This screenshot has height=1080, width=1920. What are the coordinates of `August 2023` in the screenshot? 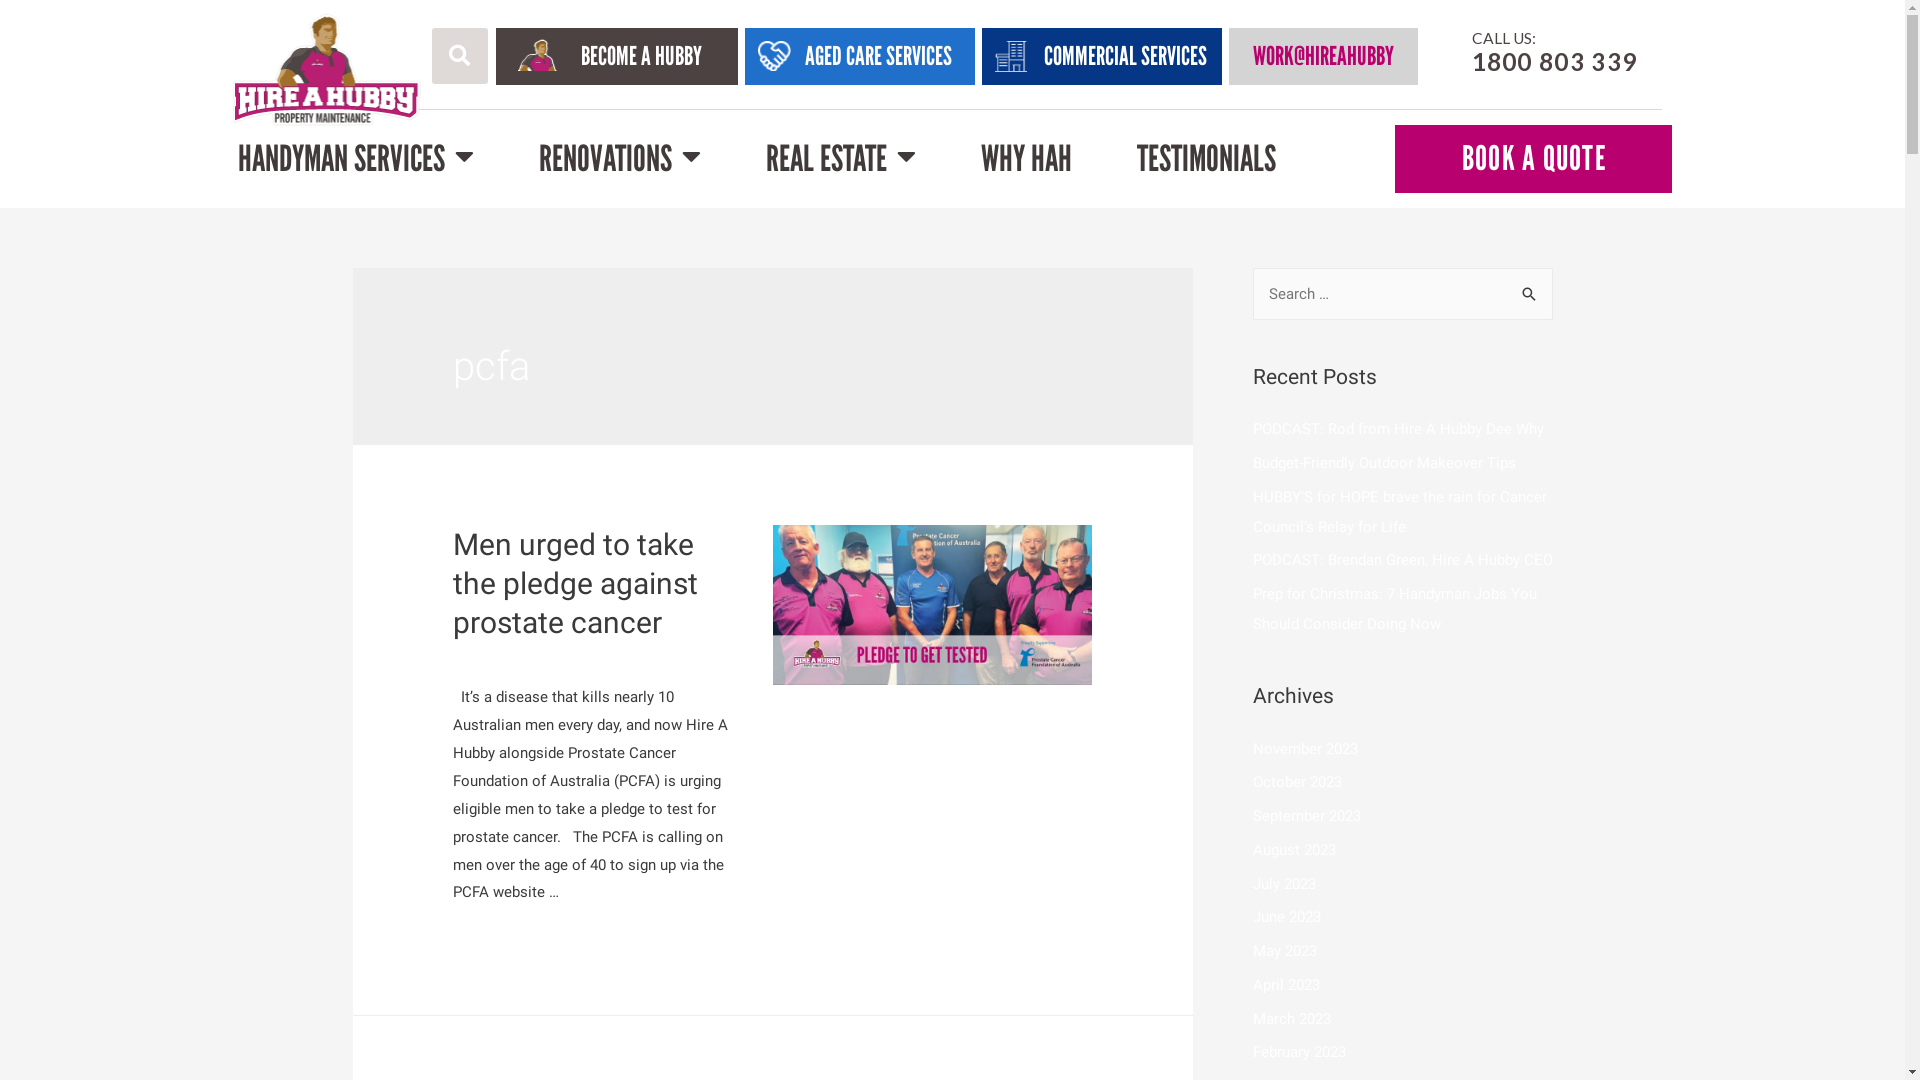 It's located at (1294, 850).